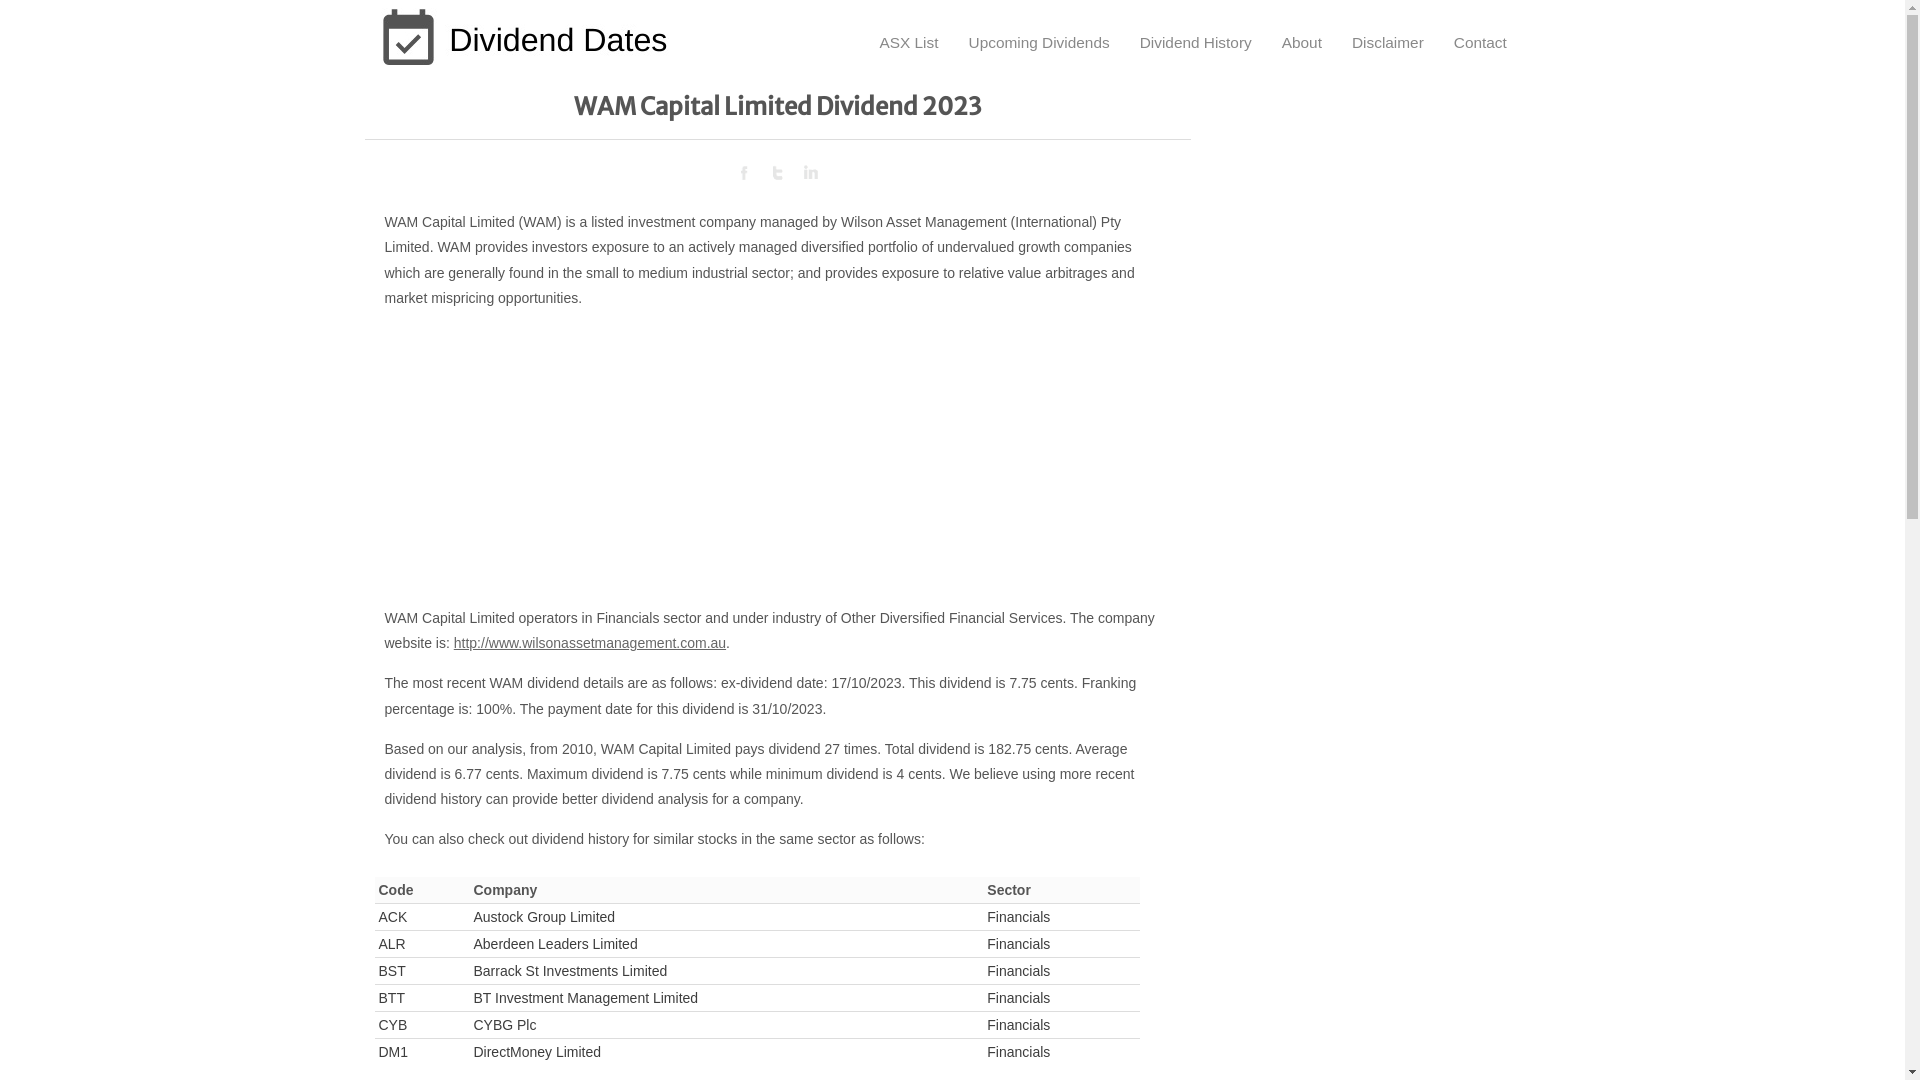  I want to click on Advertisement, so click(1374, 400).